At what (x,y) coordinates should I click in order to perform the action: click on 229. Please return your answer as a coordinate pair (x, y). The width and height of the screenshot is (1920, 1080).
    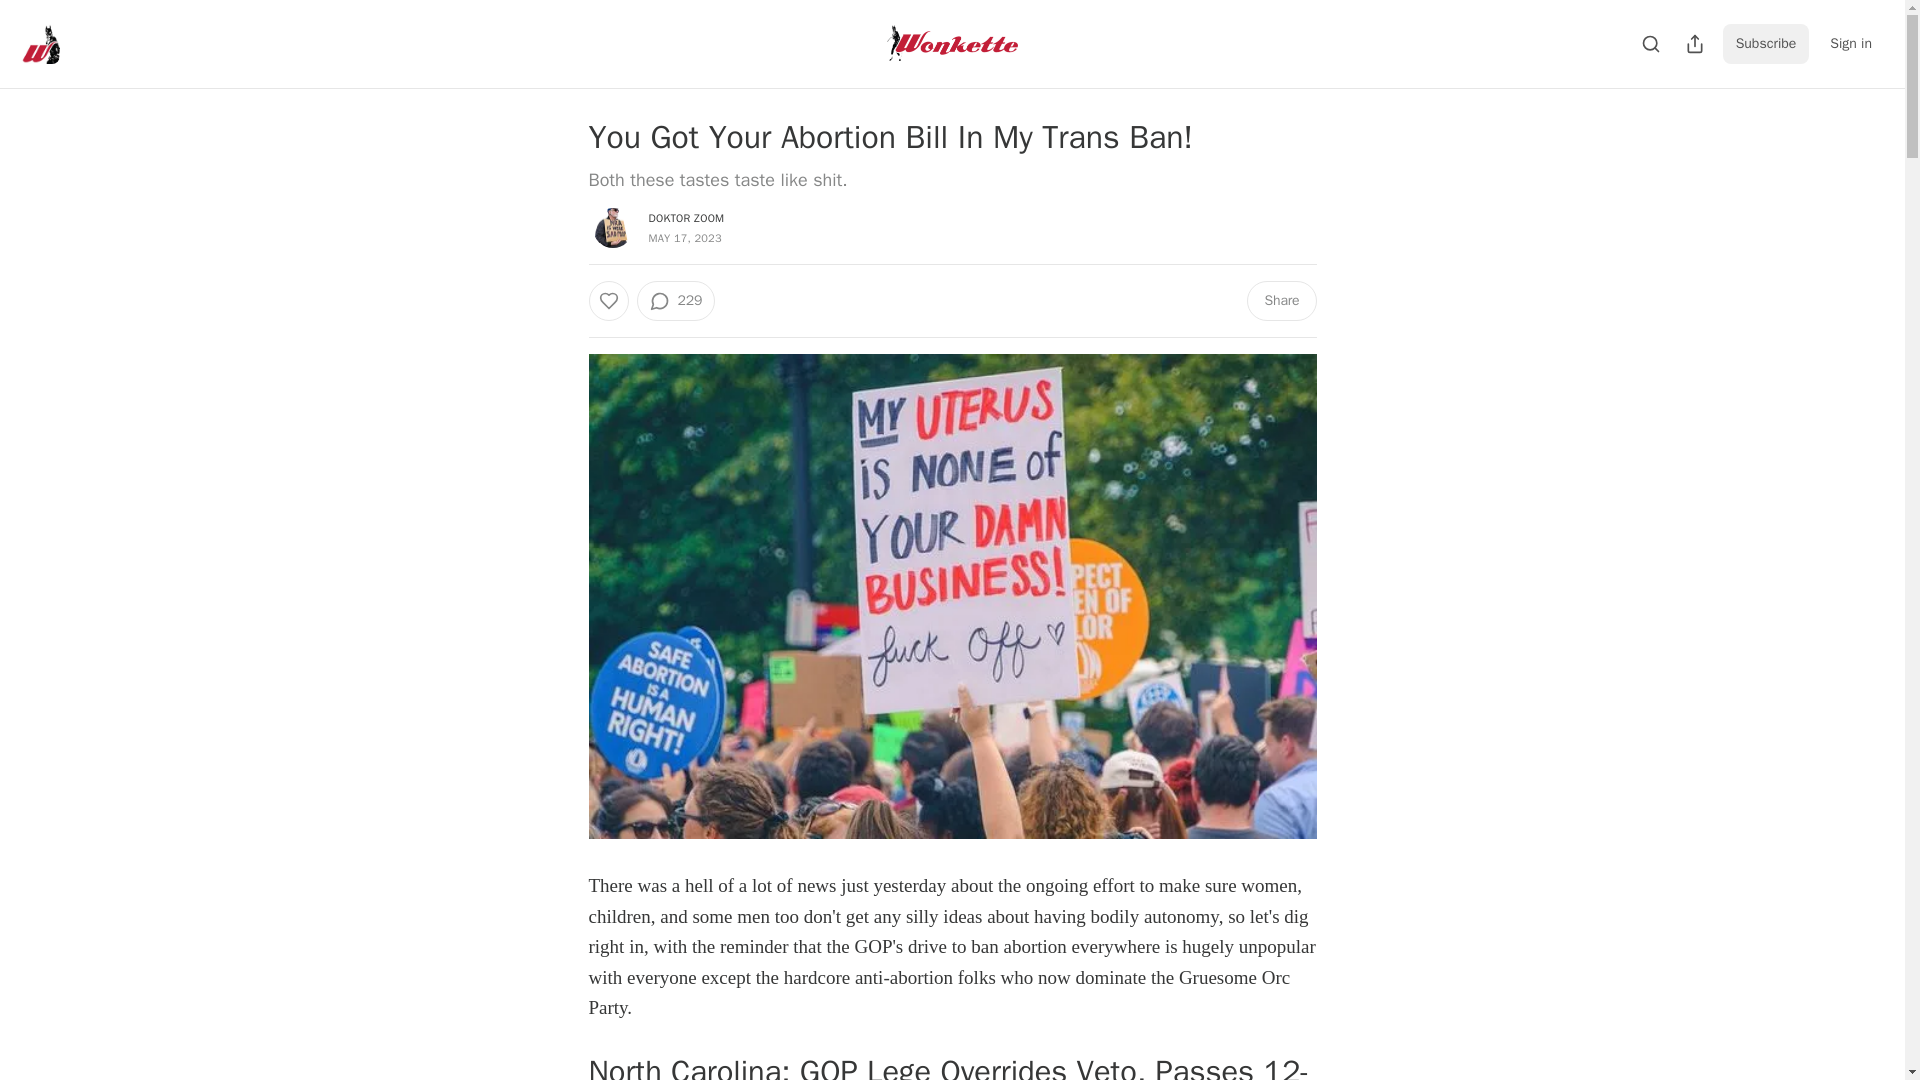
    Looking at the image, I should click on (674, 300).